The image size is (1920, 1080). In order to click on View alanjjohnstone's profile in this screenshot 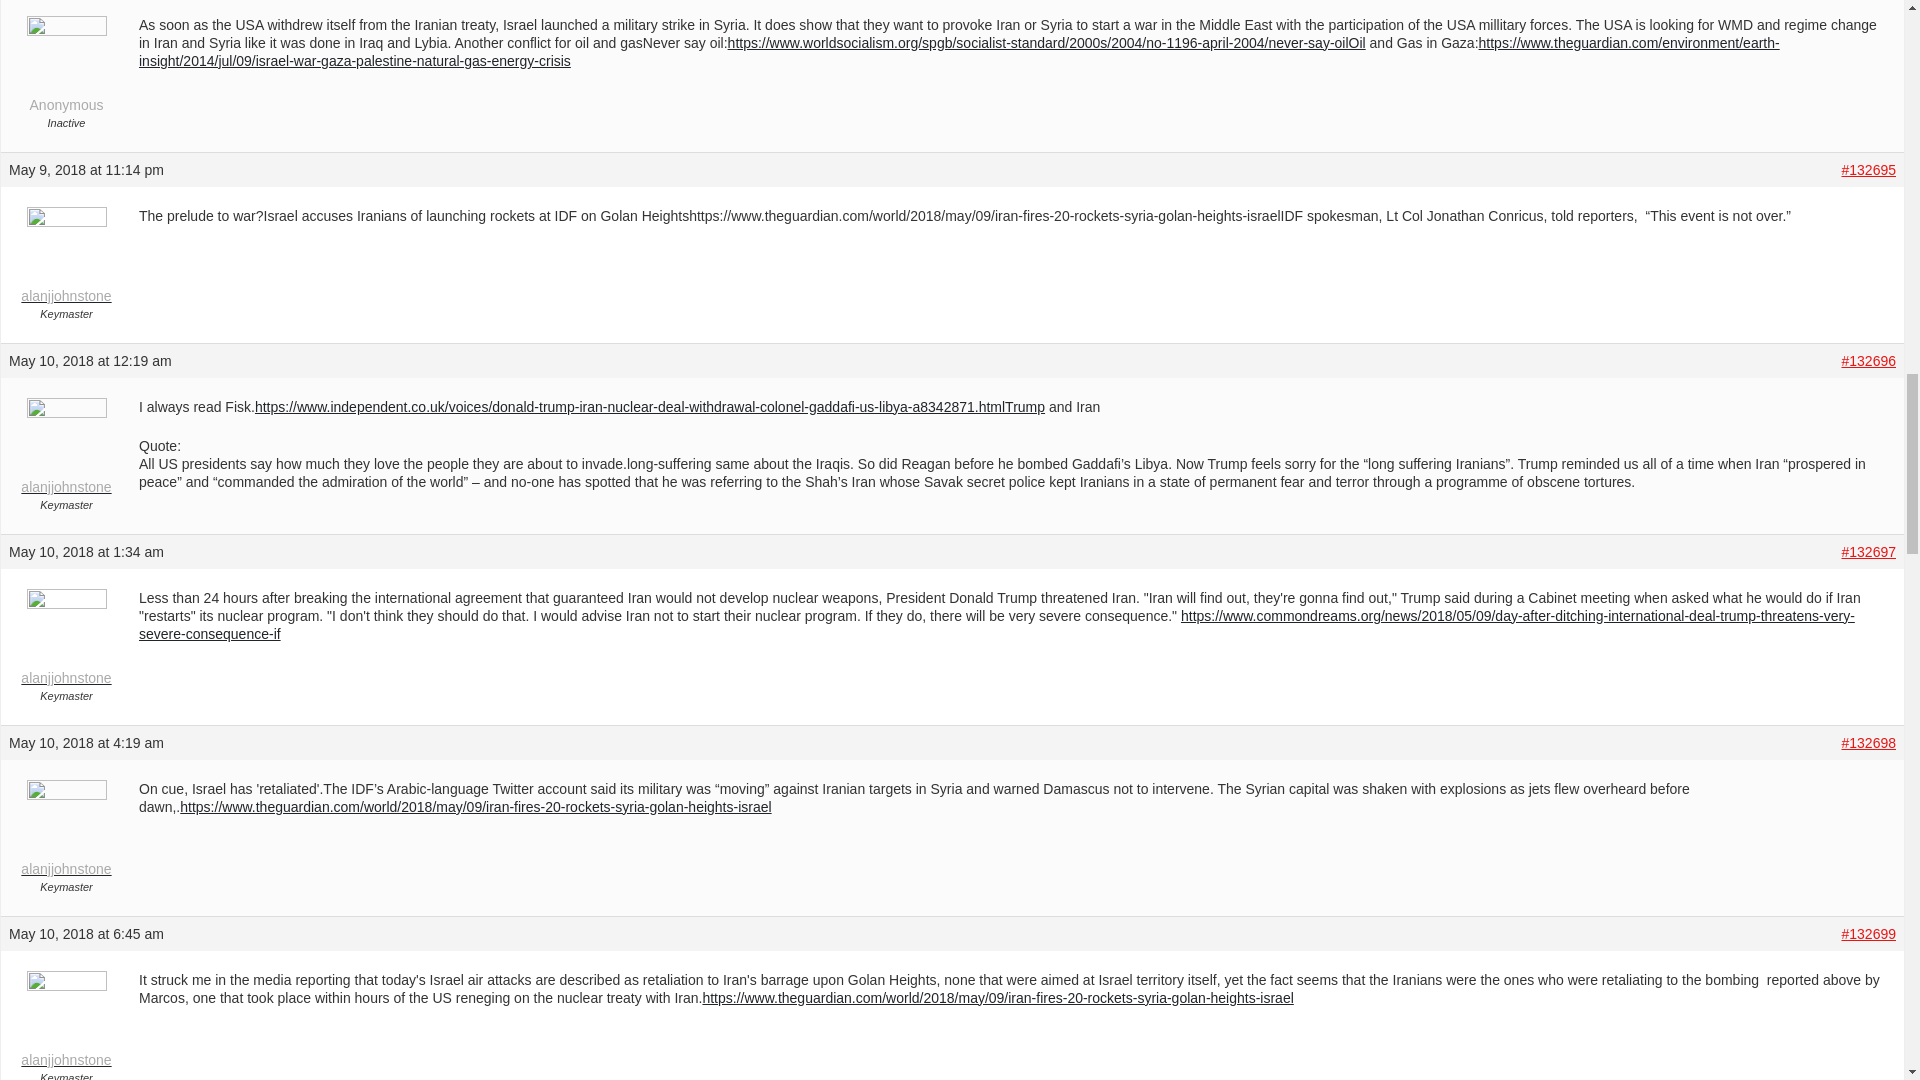, I will do `click(66, 832)`.